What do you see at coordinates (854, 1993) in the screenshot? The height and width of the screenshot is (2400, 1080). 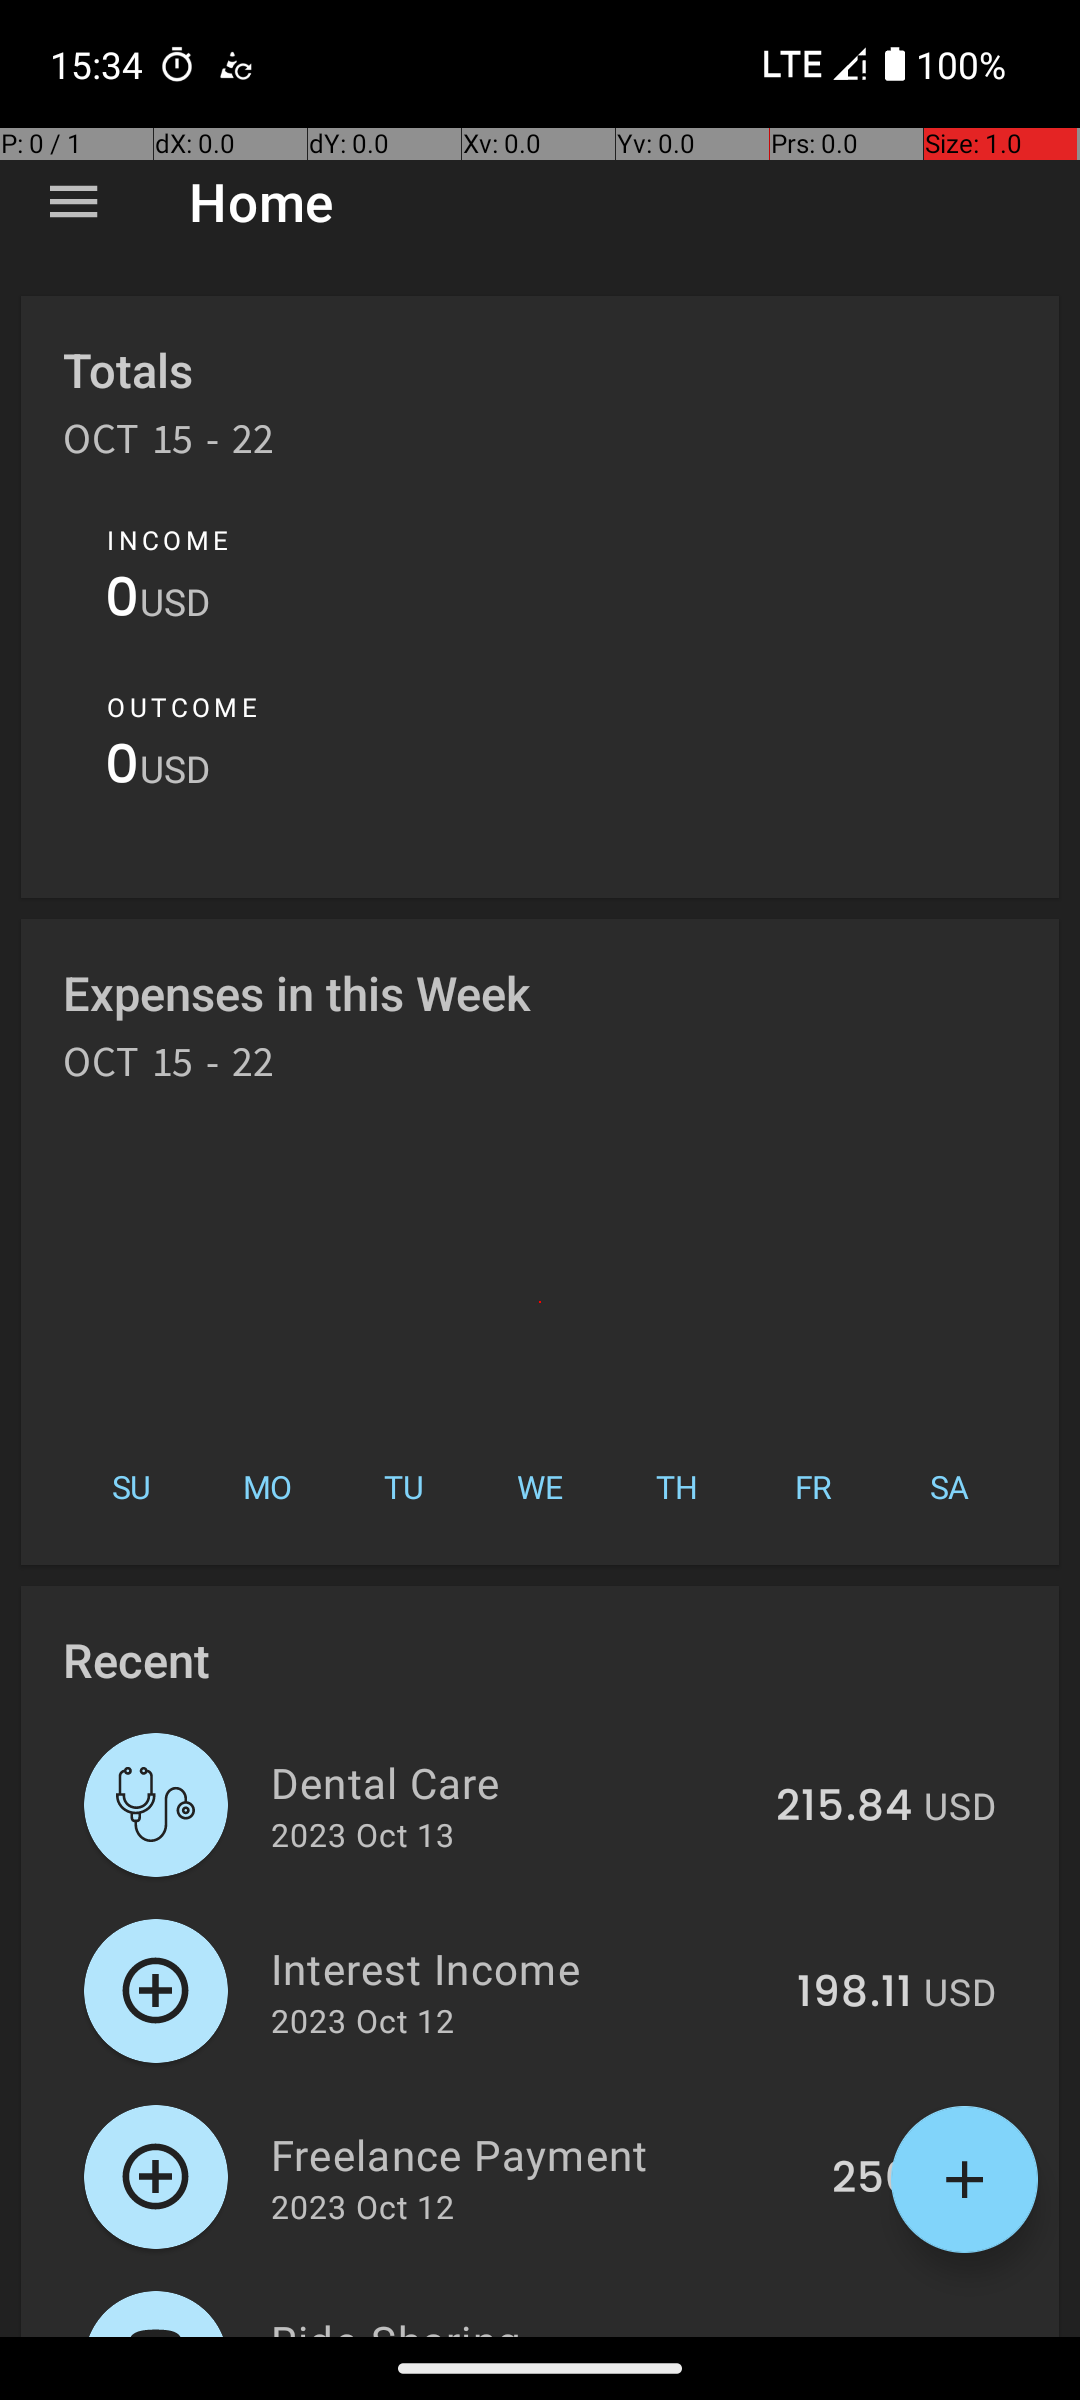 I see `198.11` at bounding box center [854, 1993].